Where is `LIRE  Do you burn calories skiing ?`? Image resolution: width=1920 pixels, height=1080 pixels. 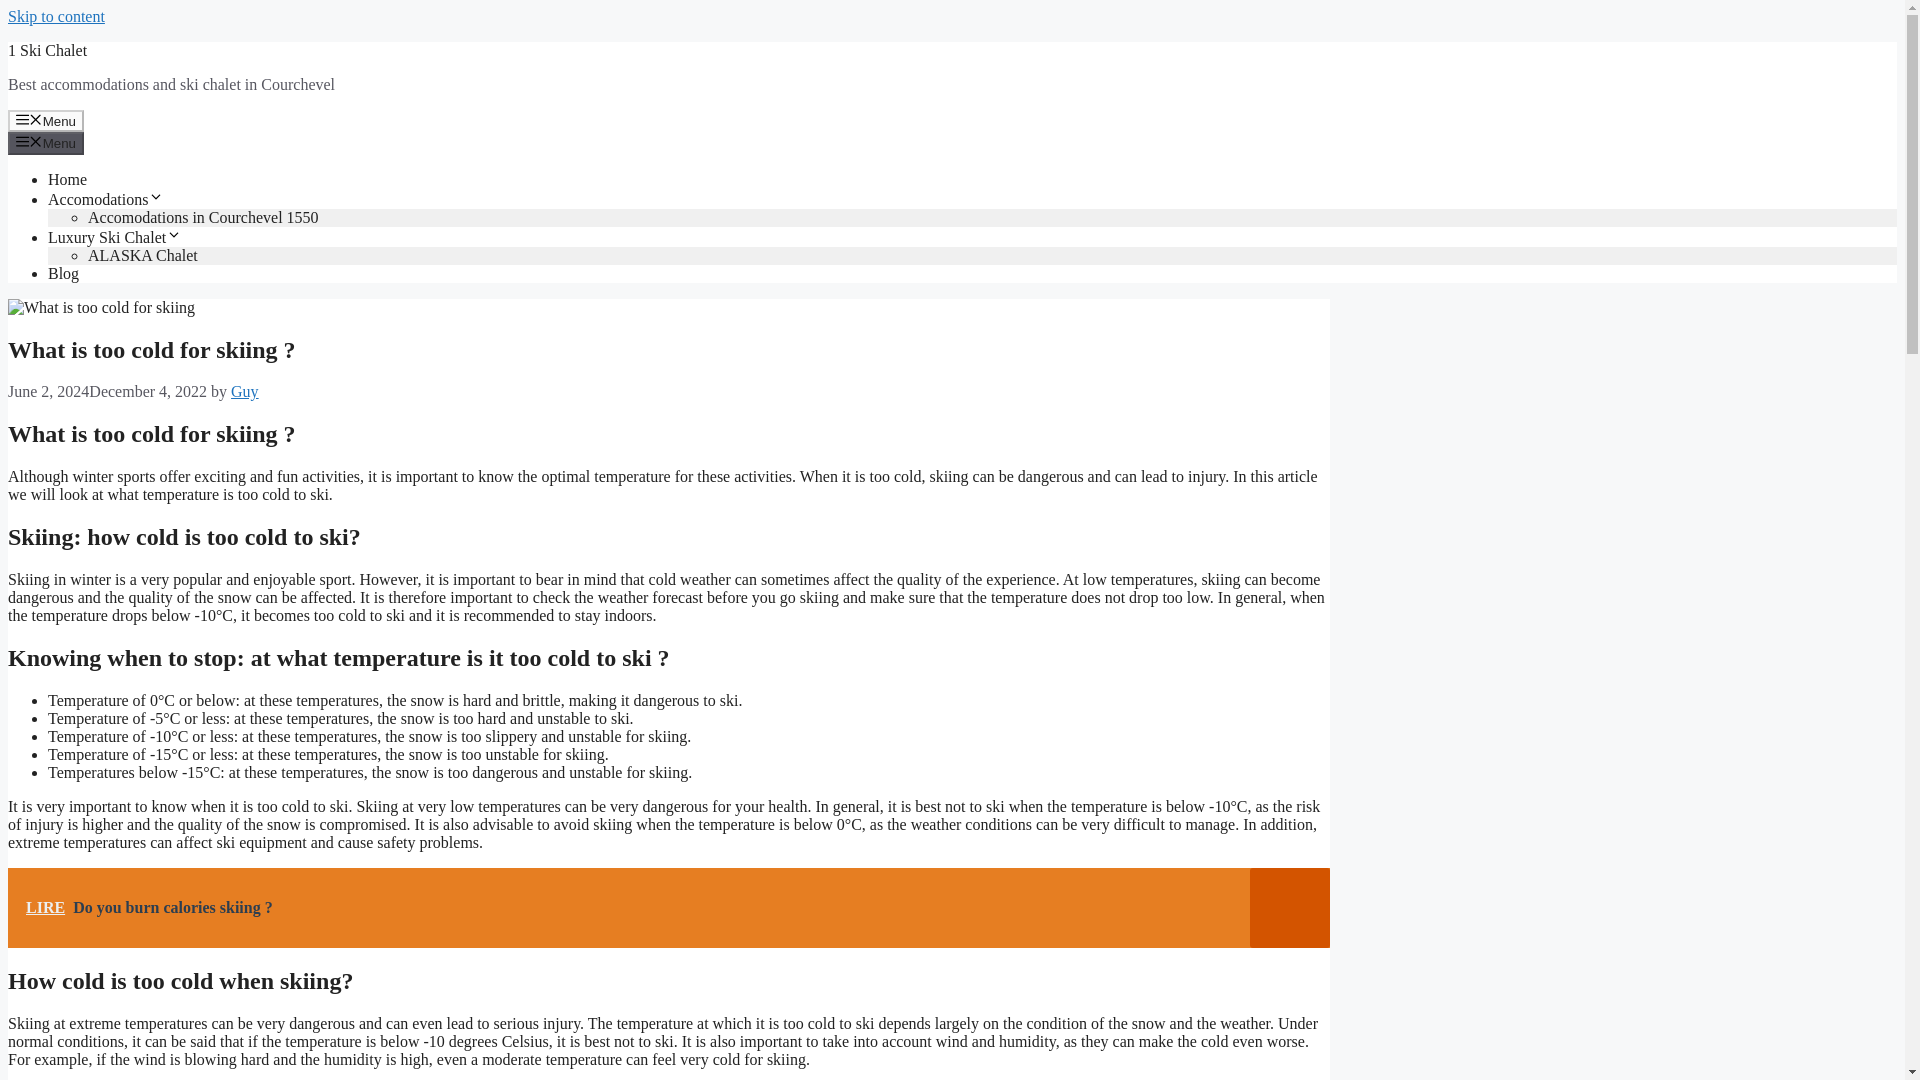
LIRE  Do you burn calories skiing ? is located at coordinates (668, 908).